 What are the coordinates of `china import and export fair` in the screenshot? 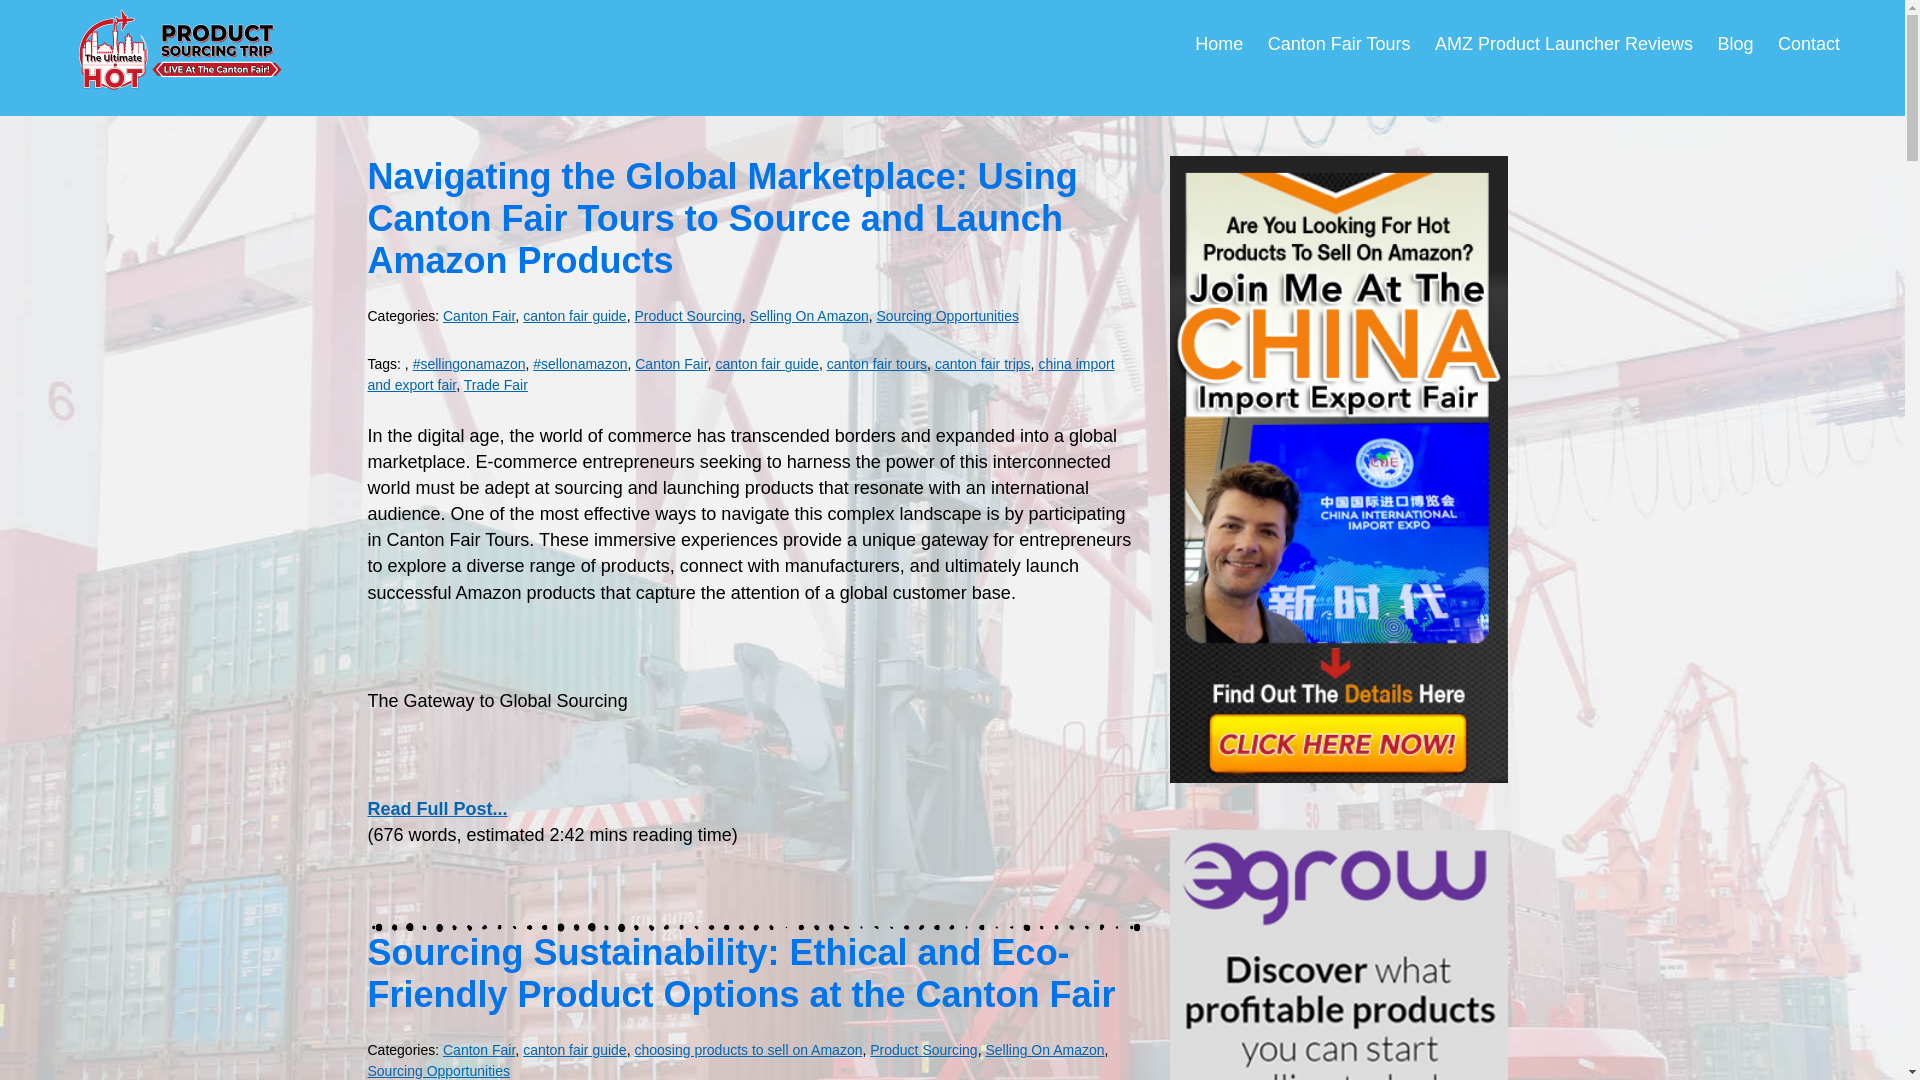 It's located at (742, 374).